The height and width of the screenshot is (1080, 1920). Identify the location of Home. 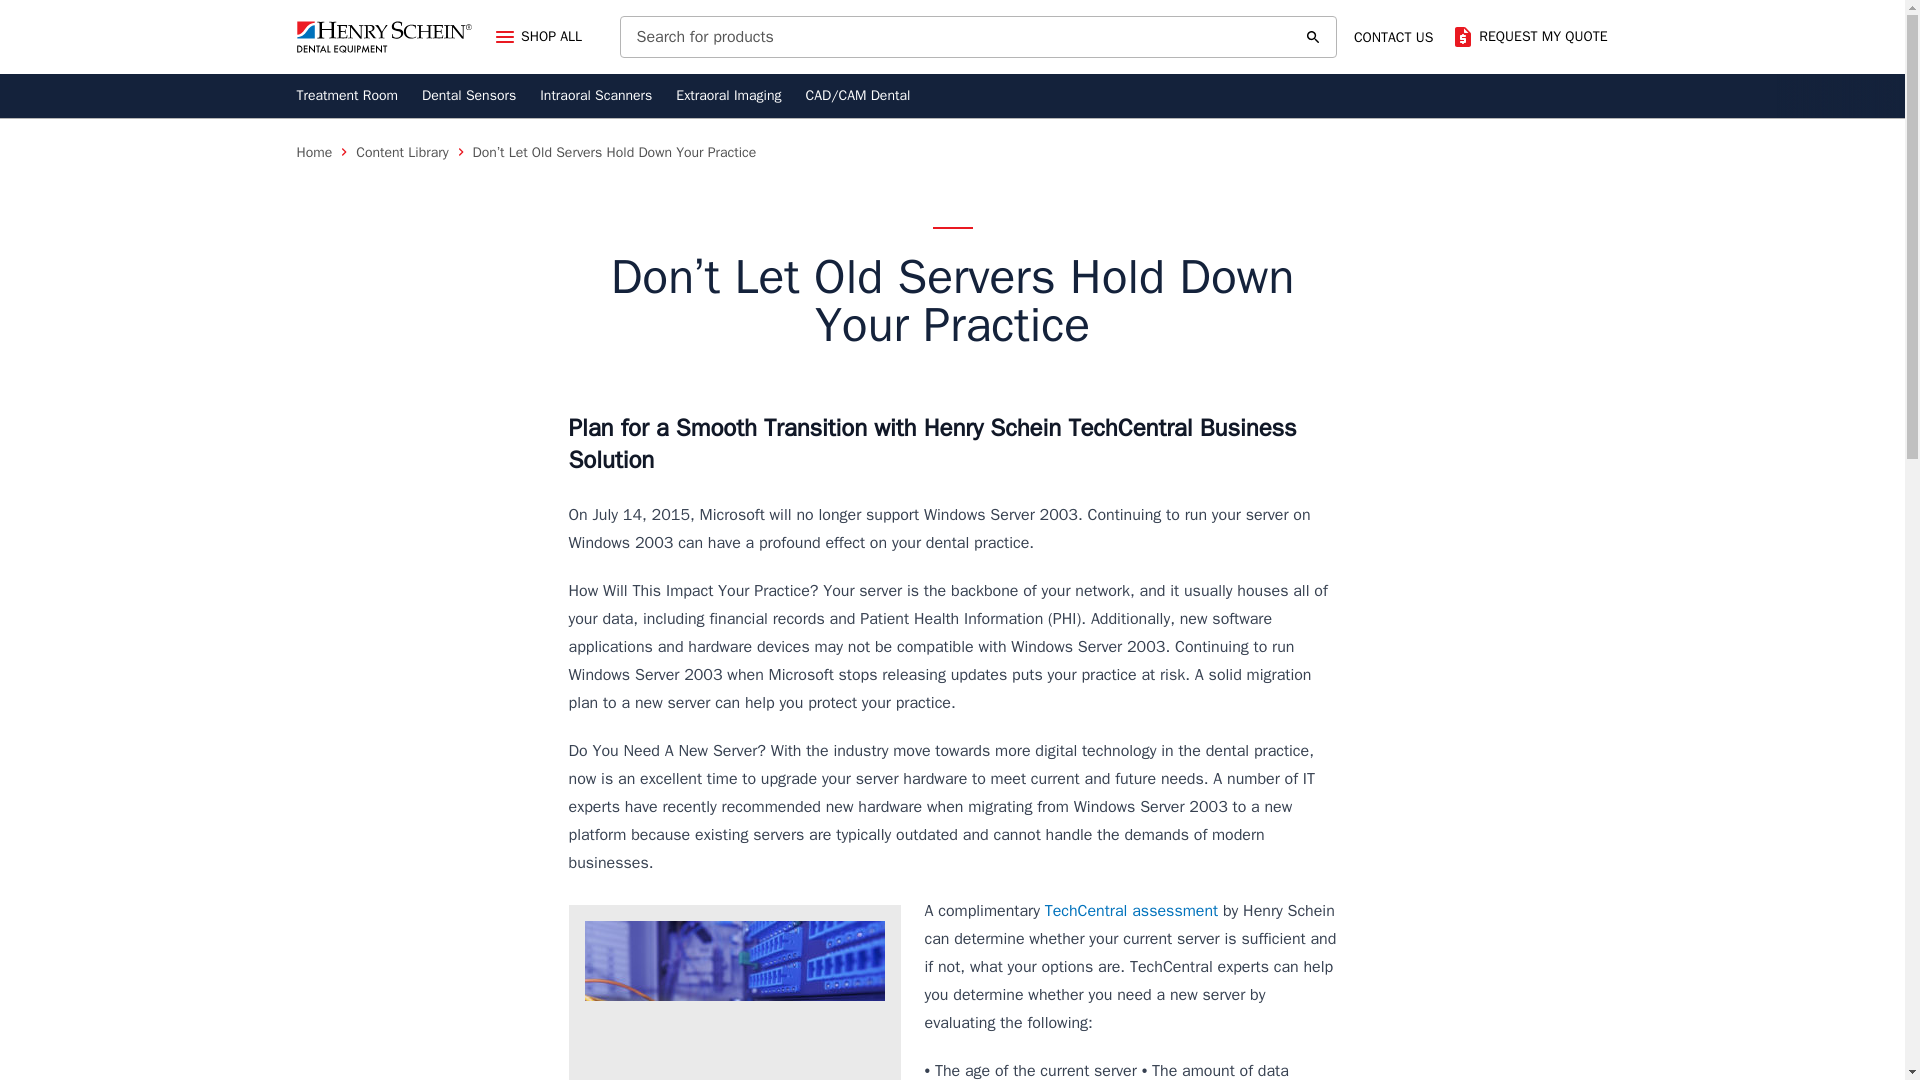
(314, 152).